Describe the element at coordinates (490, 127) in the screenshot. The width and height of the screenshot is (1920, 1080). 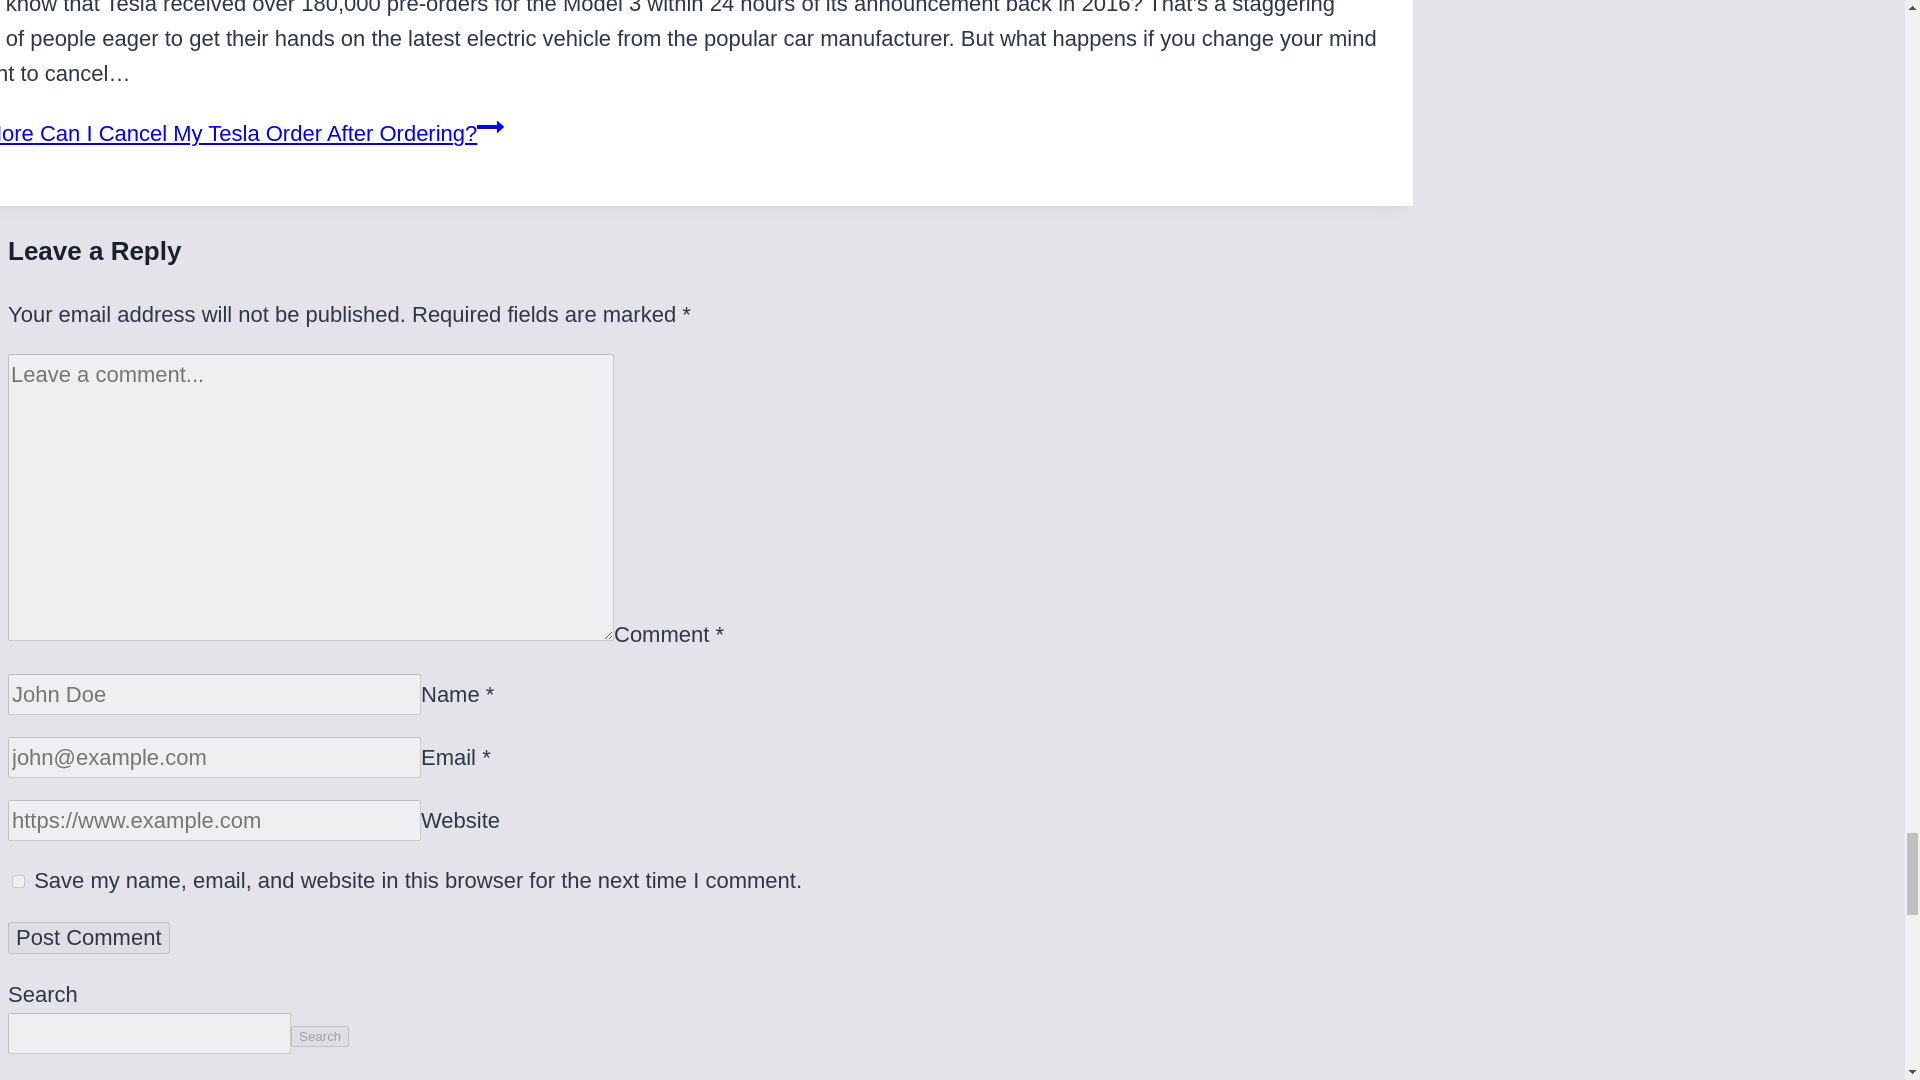
I see `Continue` at that location.